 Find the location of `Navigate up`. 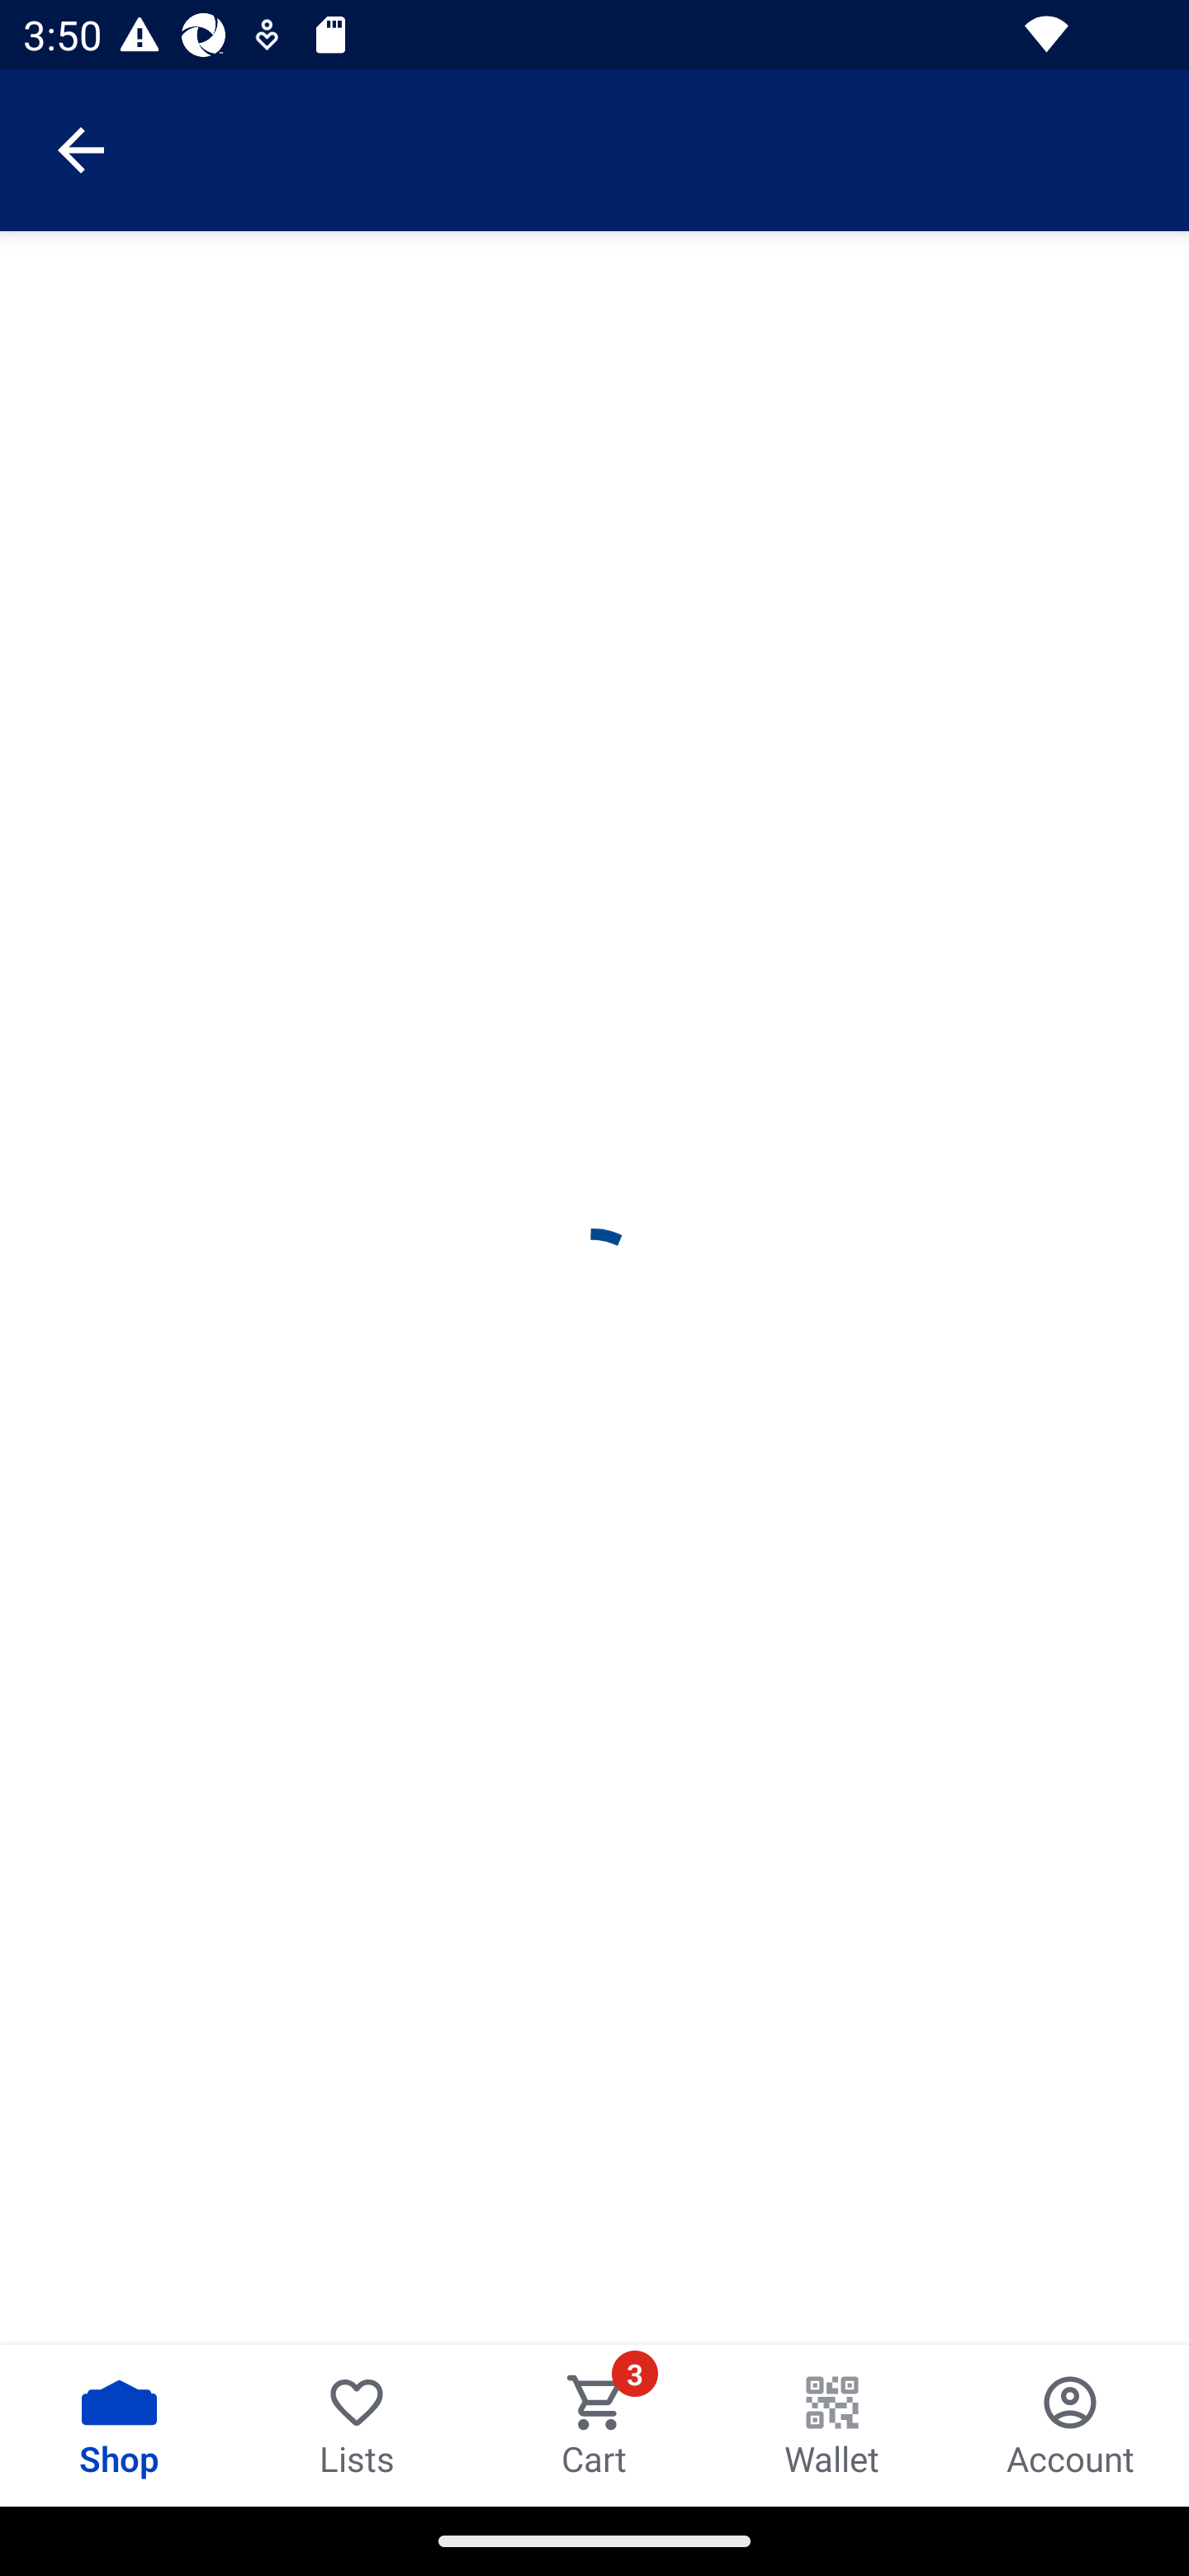

Navigate up is located at coordinates (81, 150).